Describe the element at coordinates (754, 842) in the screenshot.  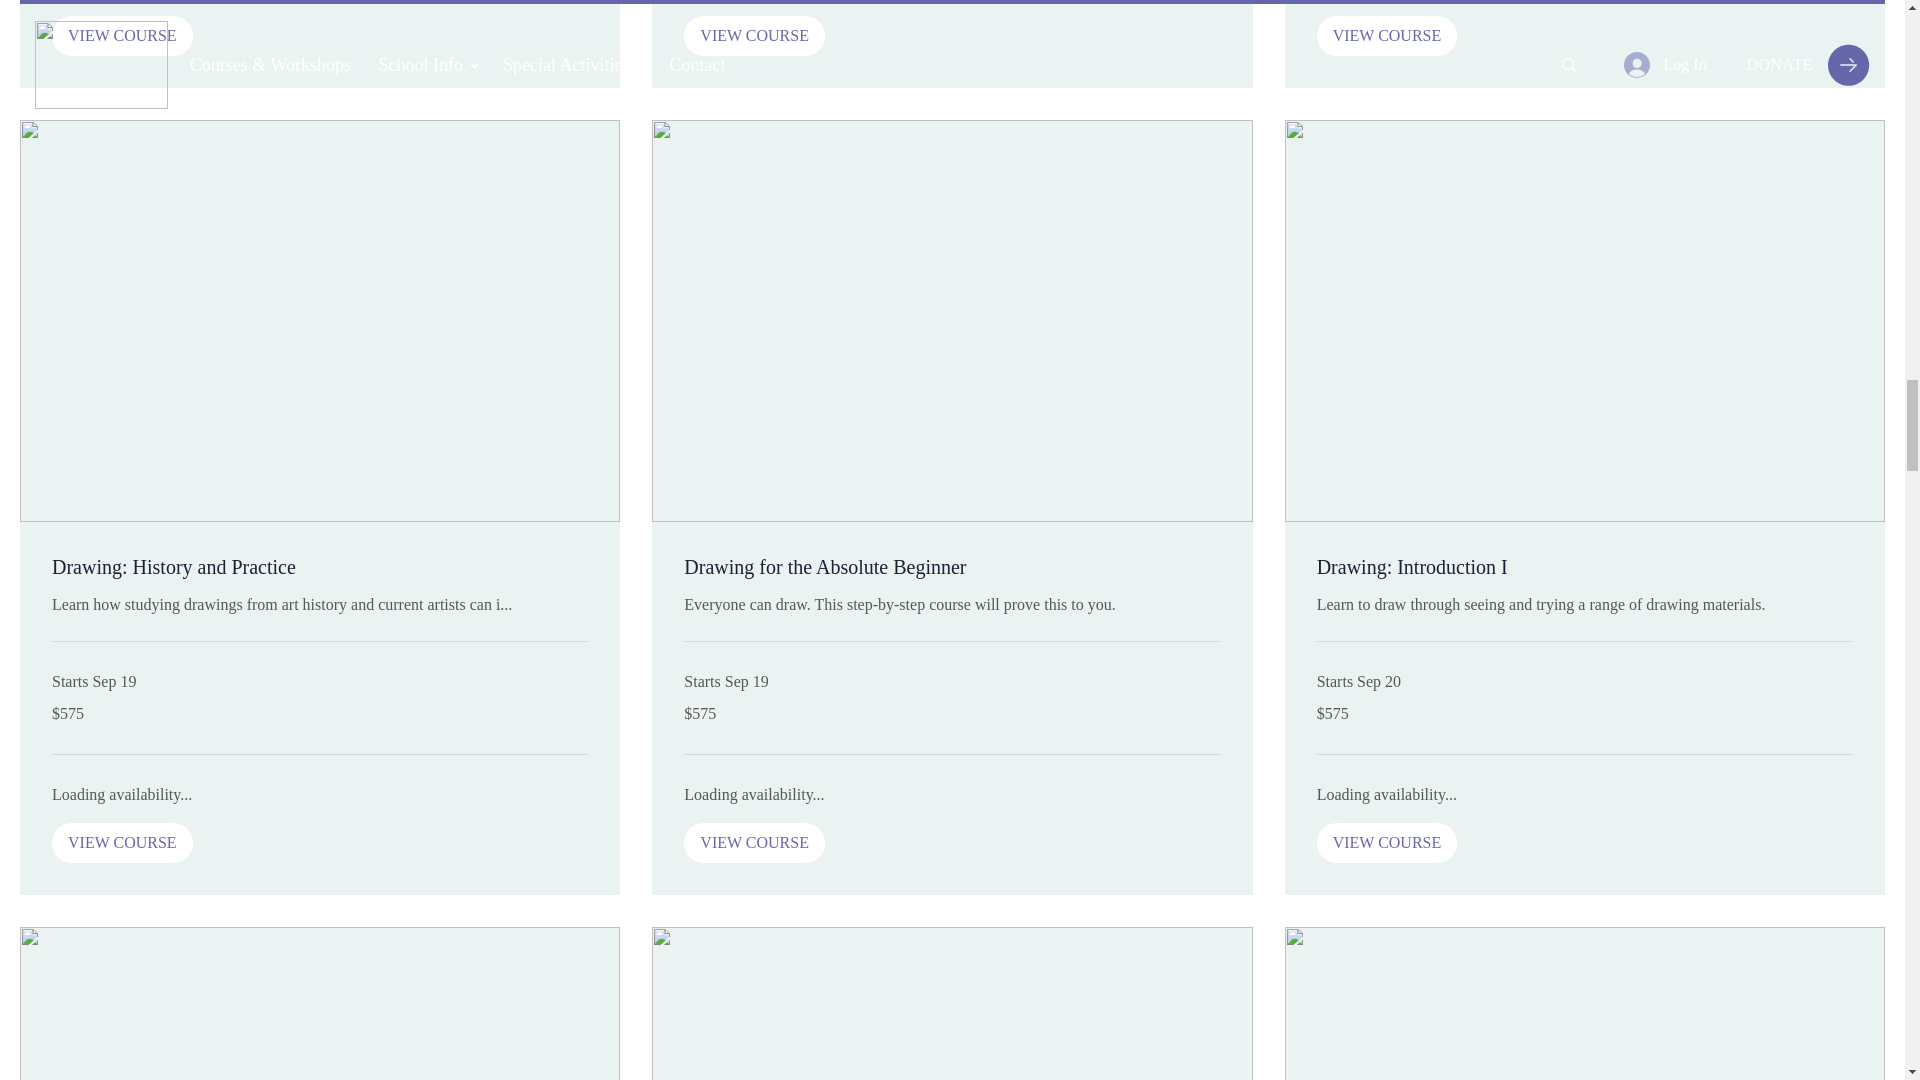
I see `VIEW COURSE` at that location.